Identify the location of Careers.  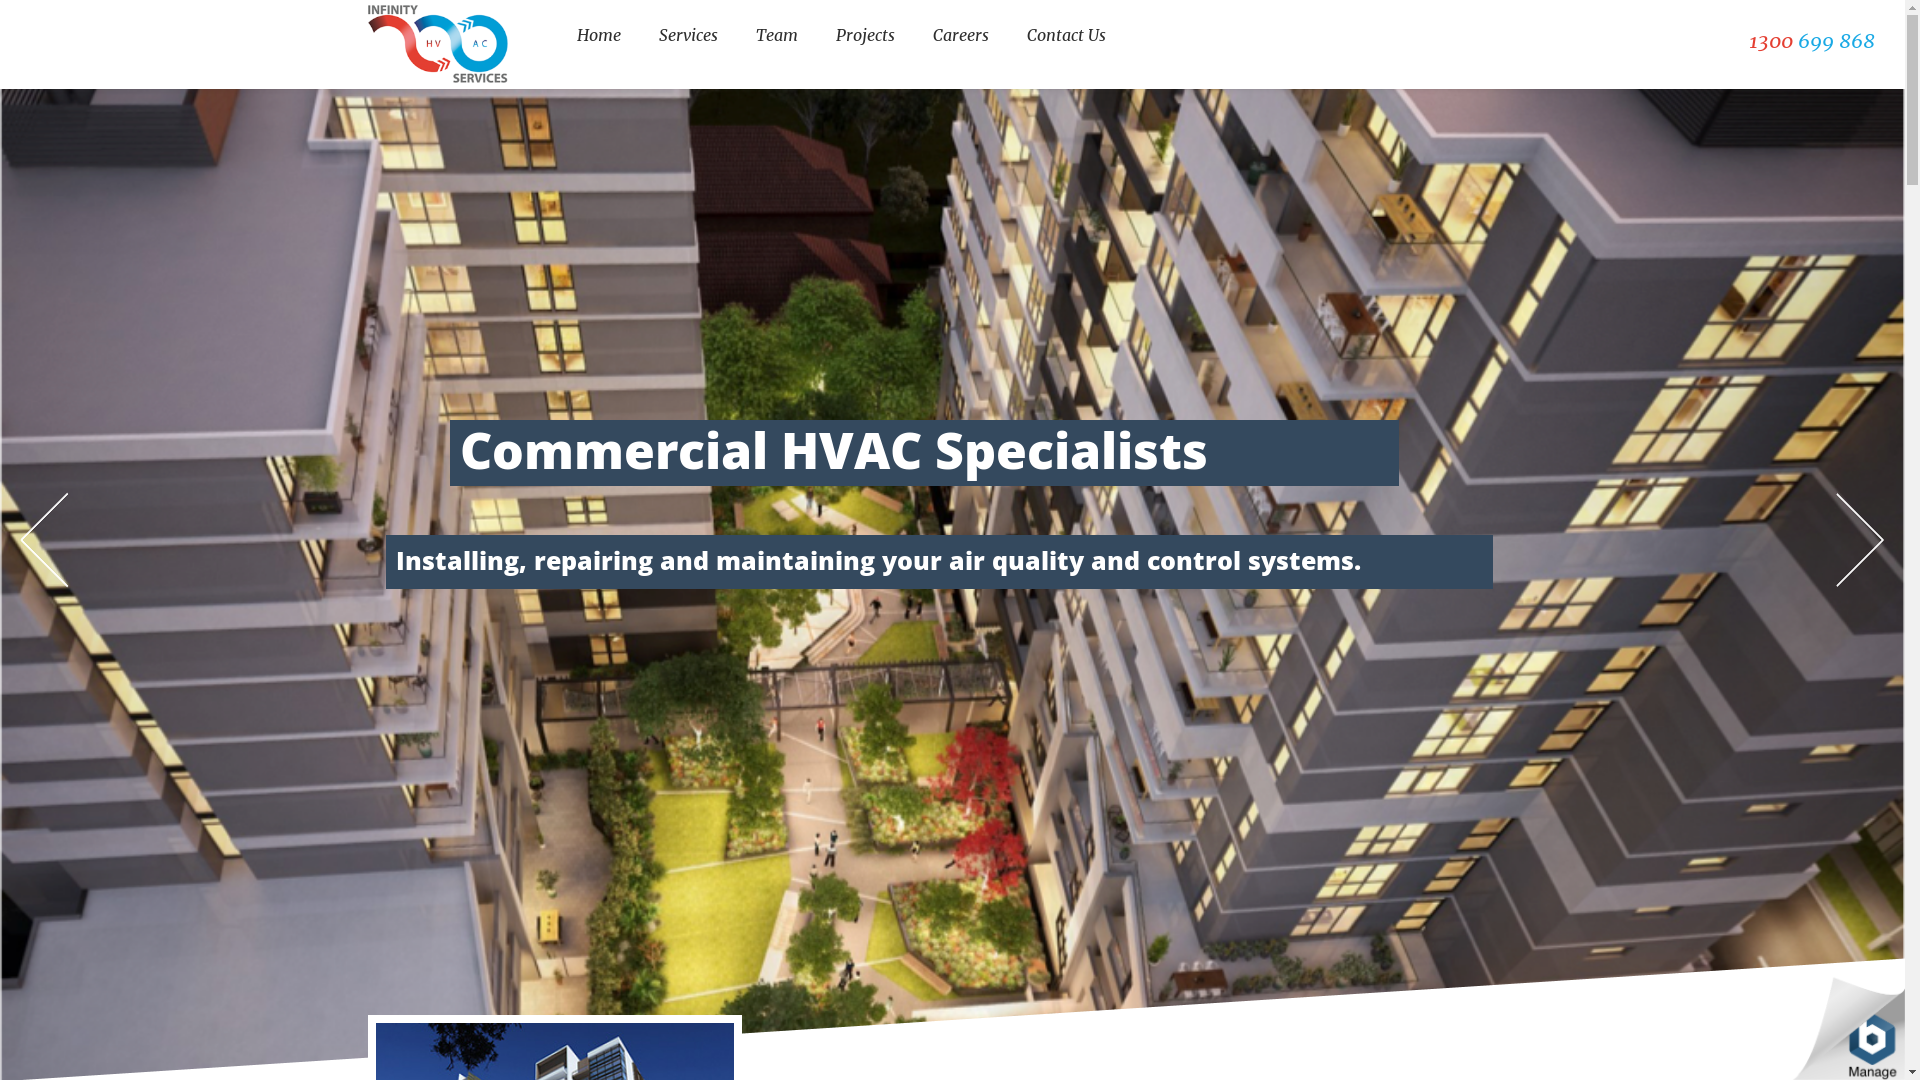
(960, 35).